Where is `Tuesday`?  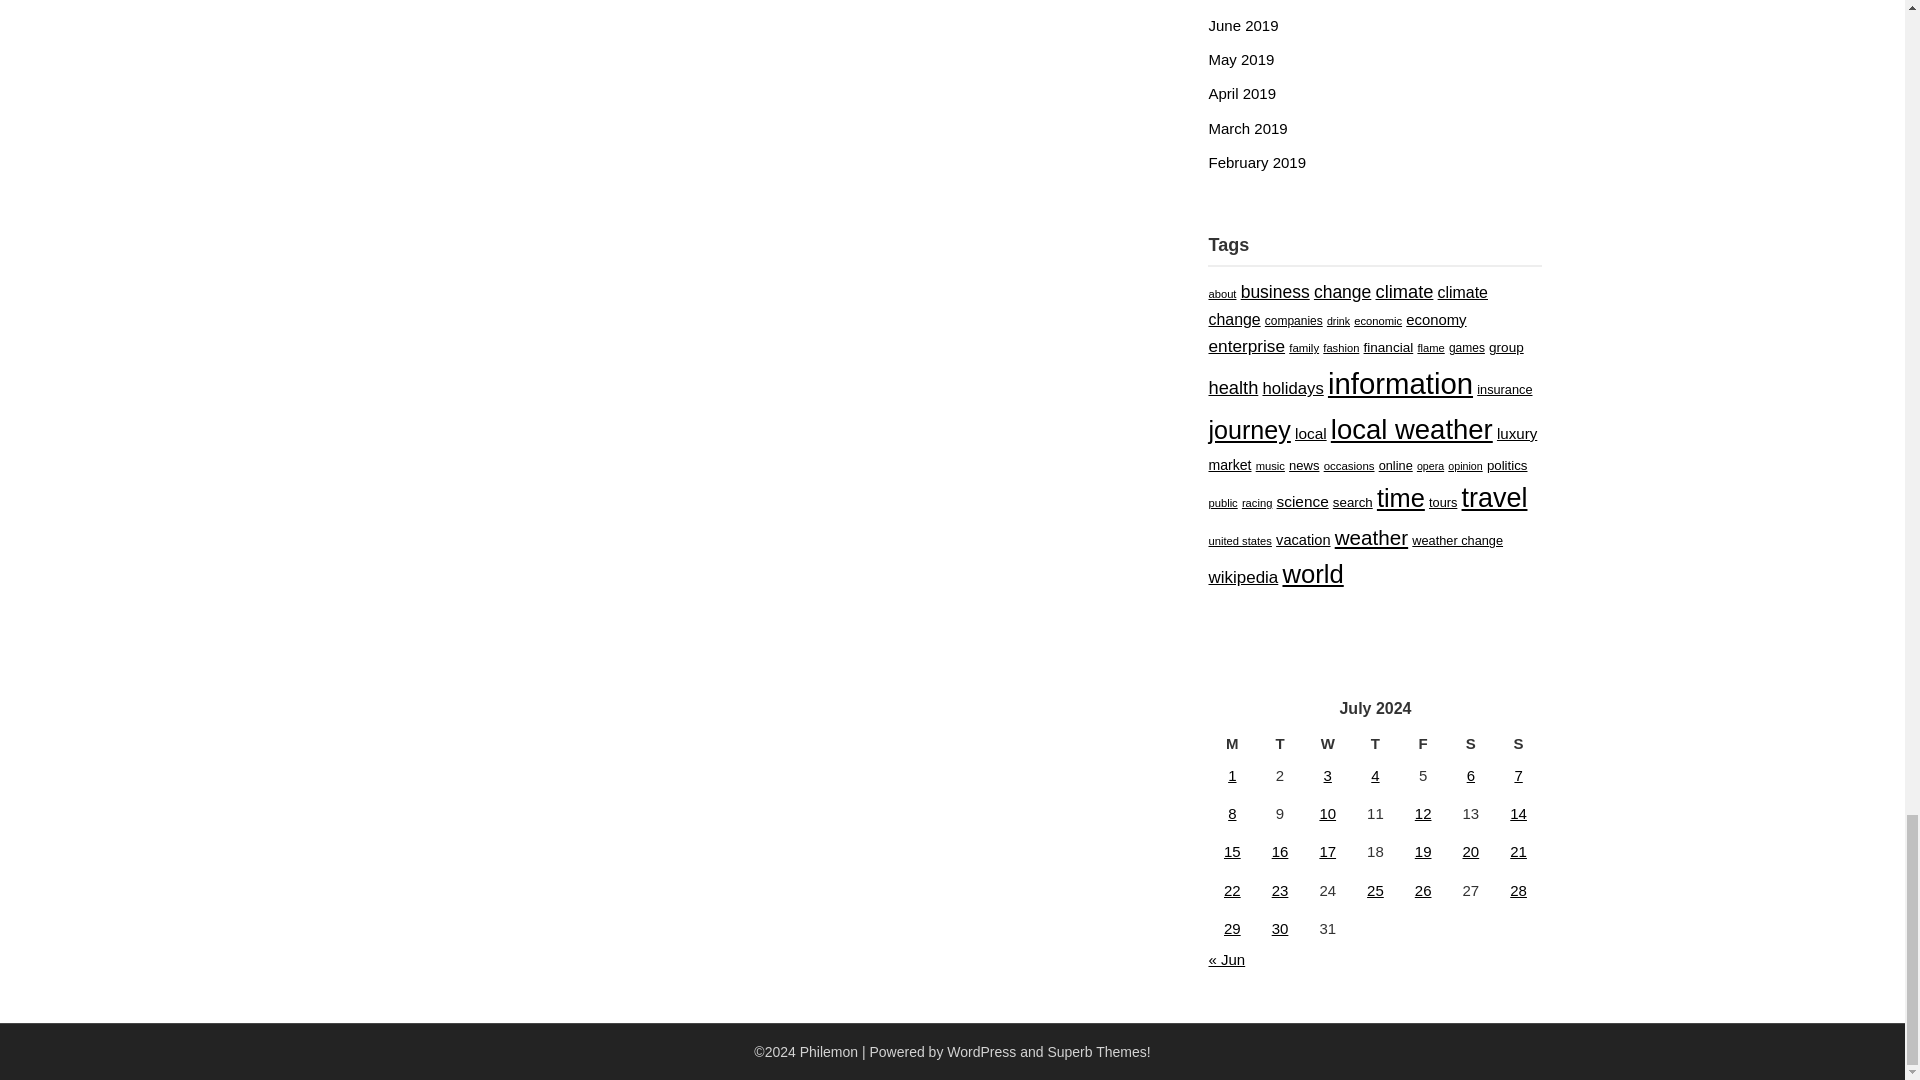
Tuesday is located at coordinates (1279, 744).